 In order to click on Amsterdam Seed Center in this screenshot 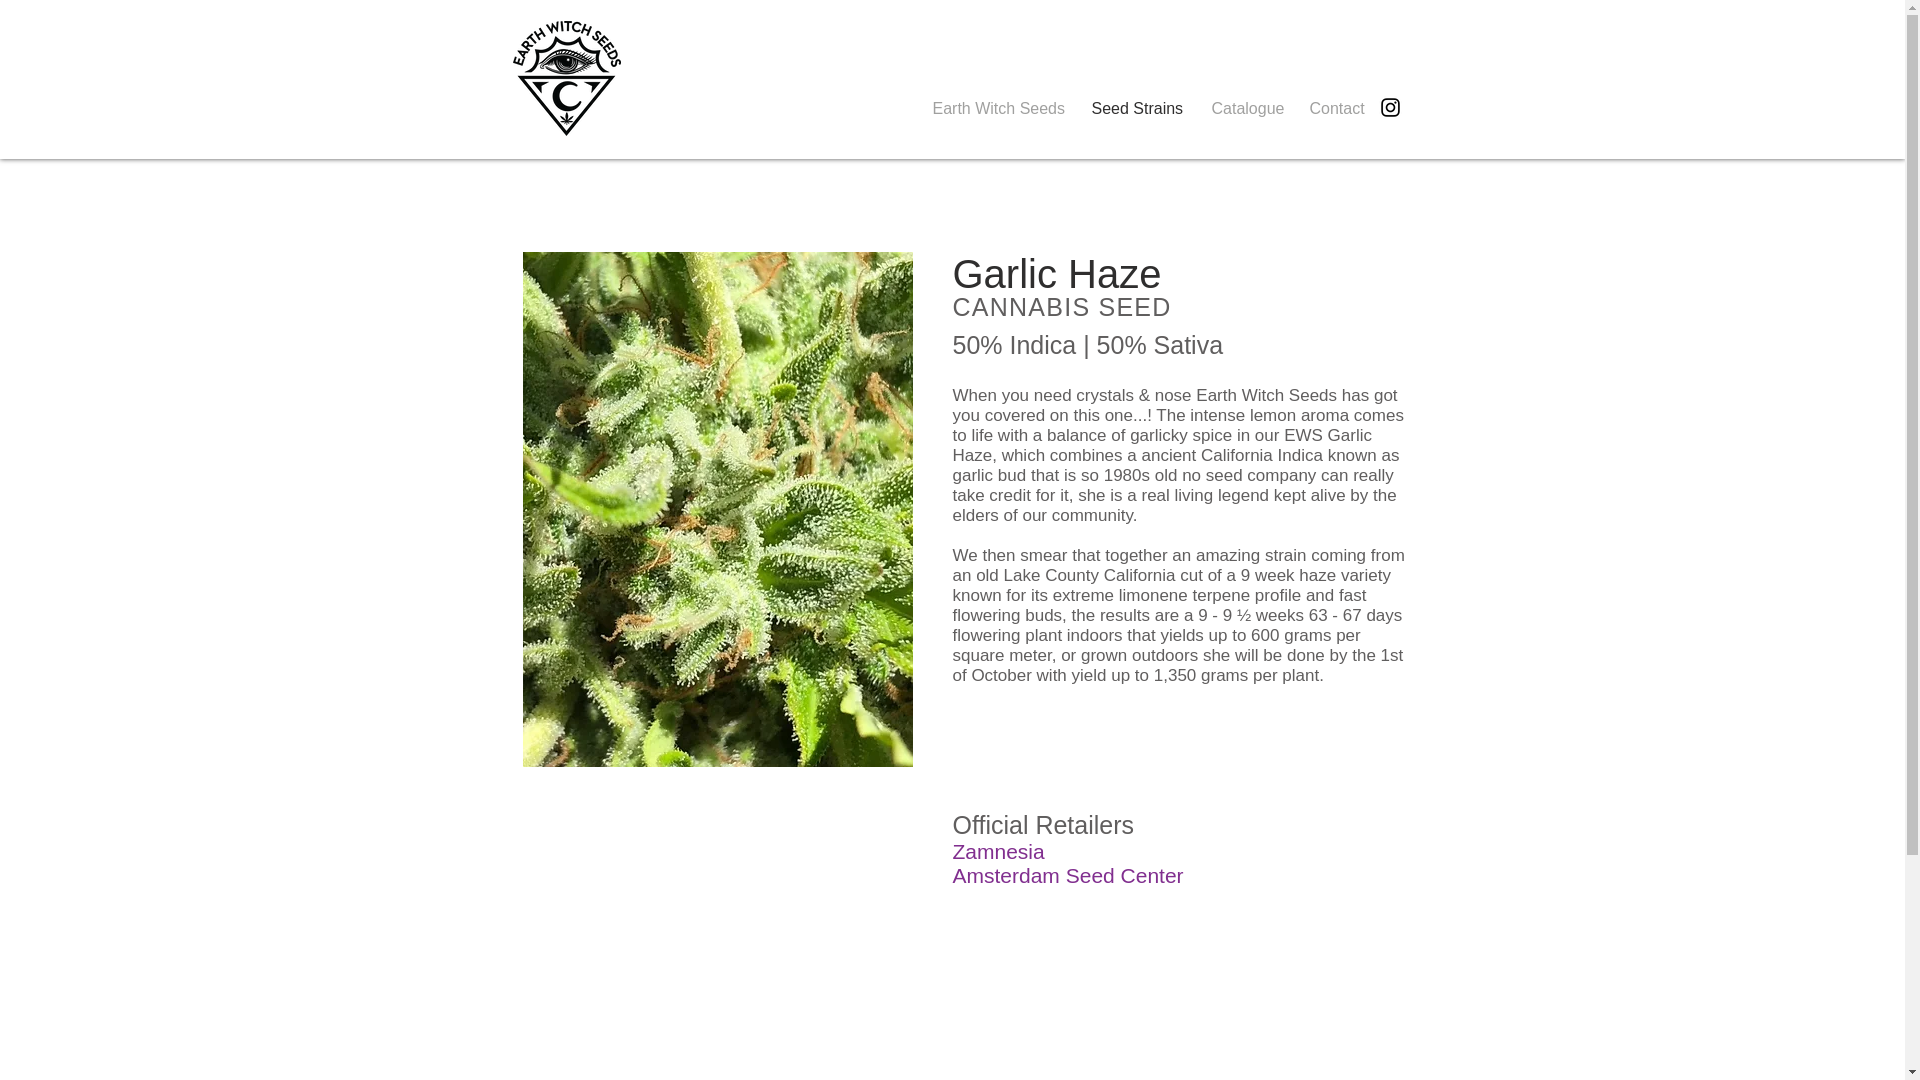, I will do `click(1067, 875)`.